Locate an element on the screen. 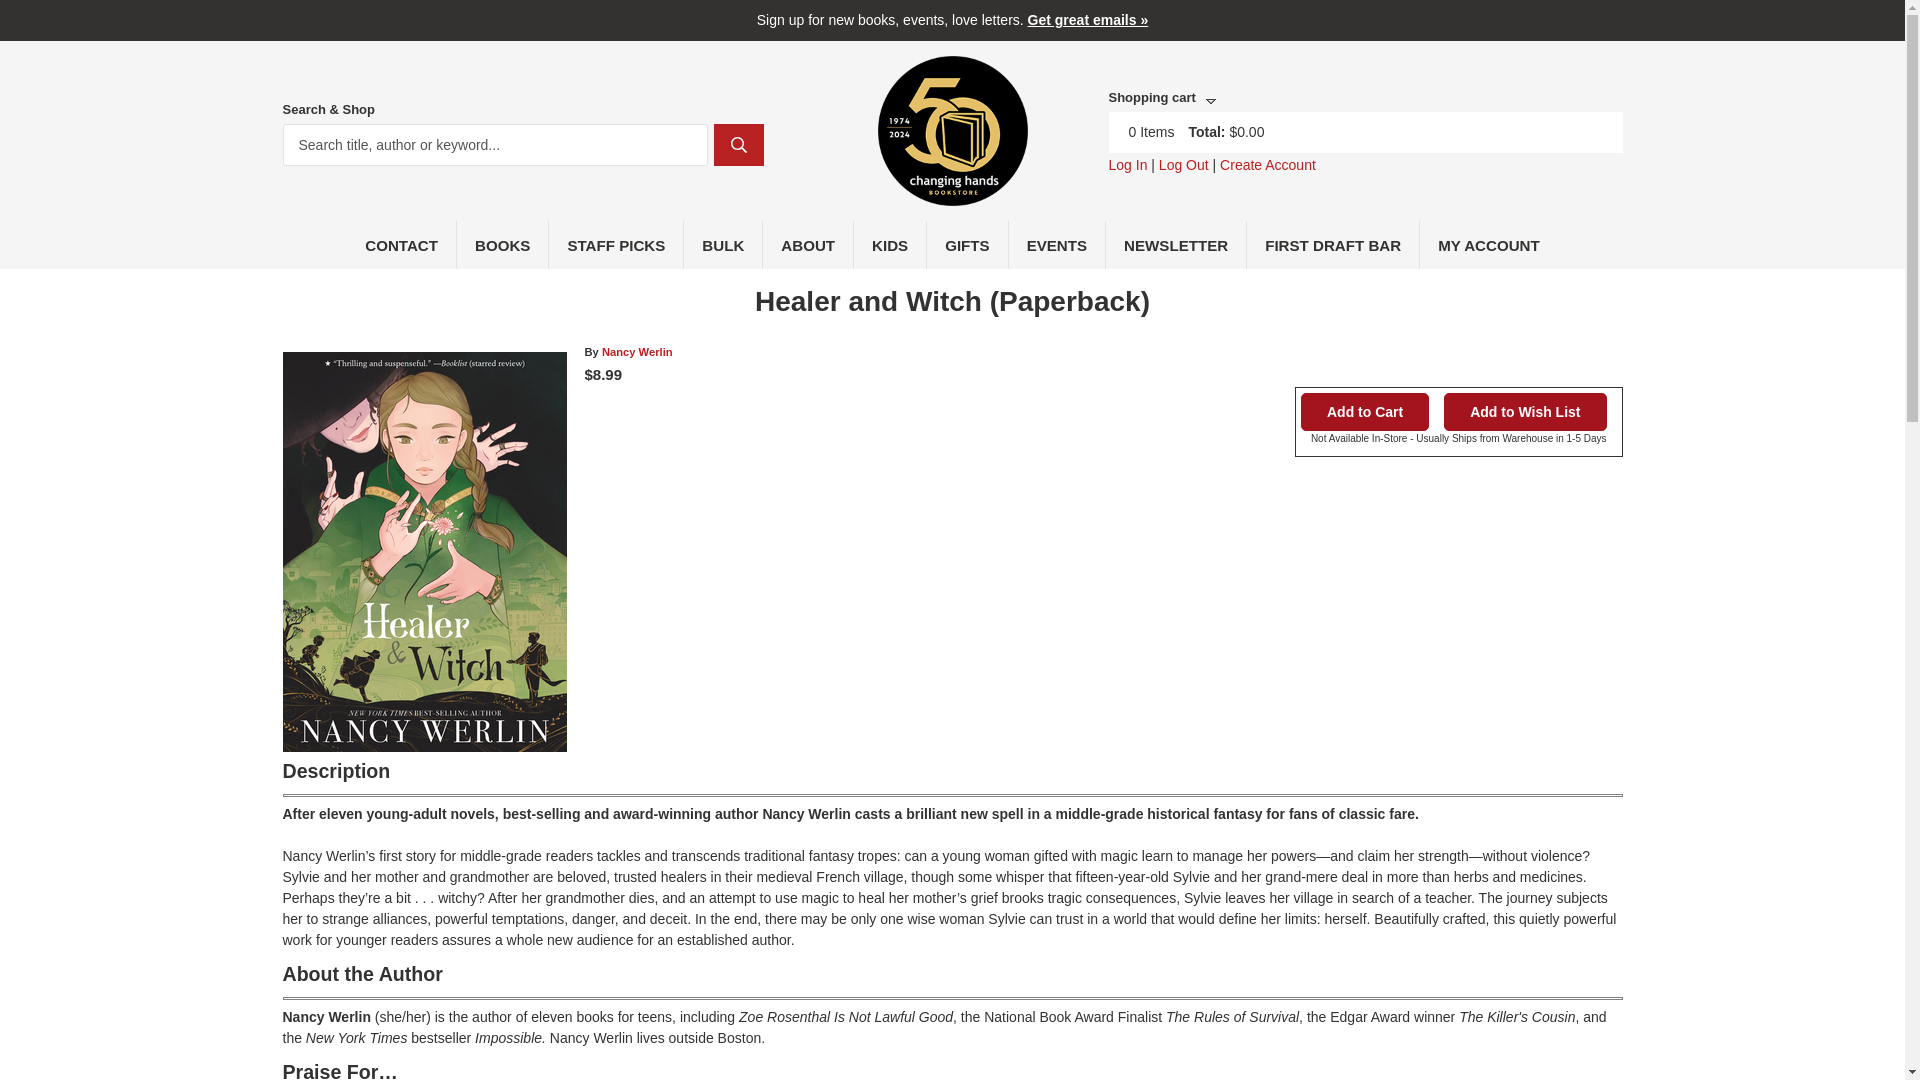 The height and width of the screenshot is (1080, 1920). ABOUT is located at coordinates (808, 244).